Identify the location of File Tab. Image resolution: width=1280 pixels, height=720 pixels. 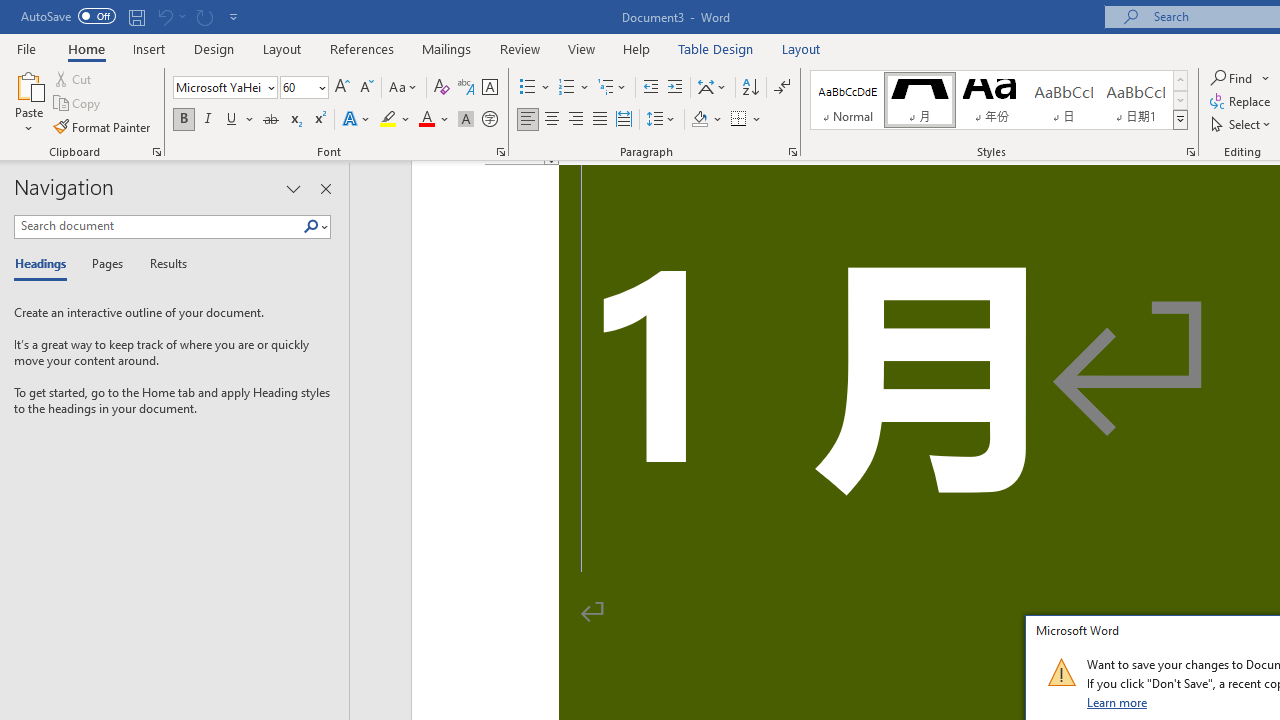
(26, 48).